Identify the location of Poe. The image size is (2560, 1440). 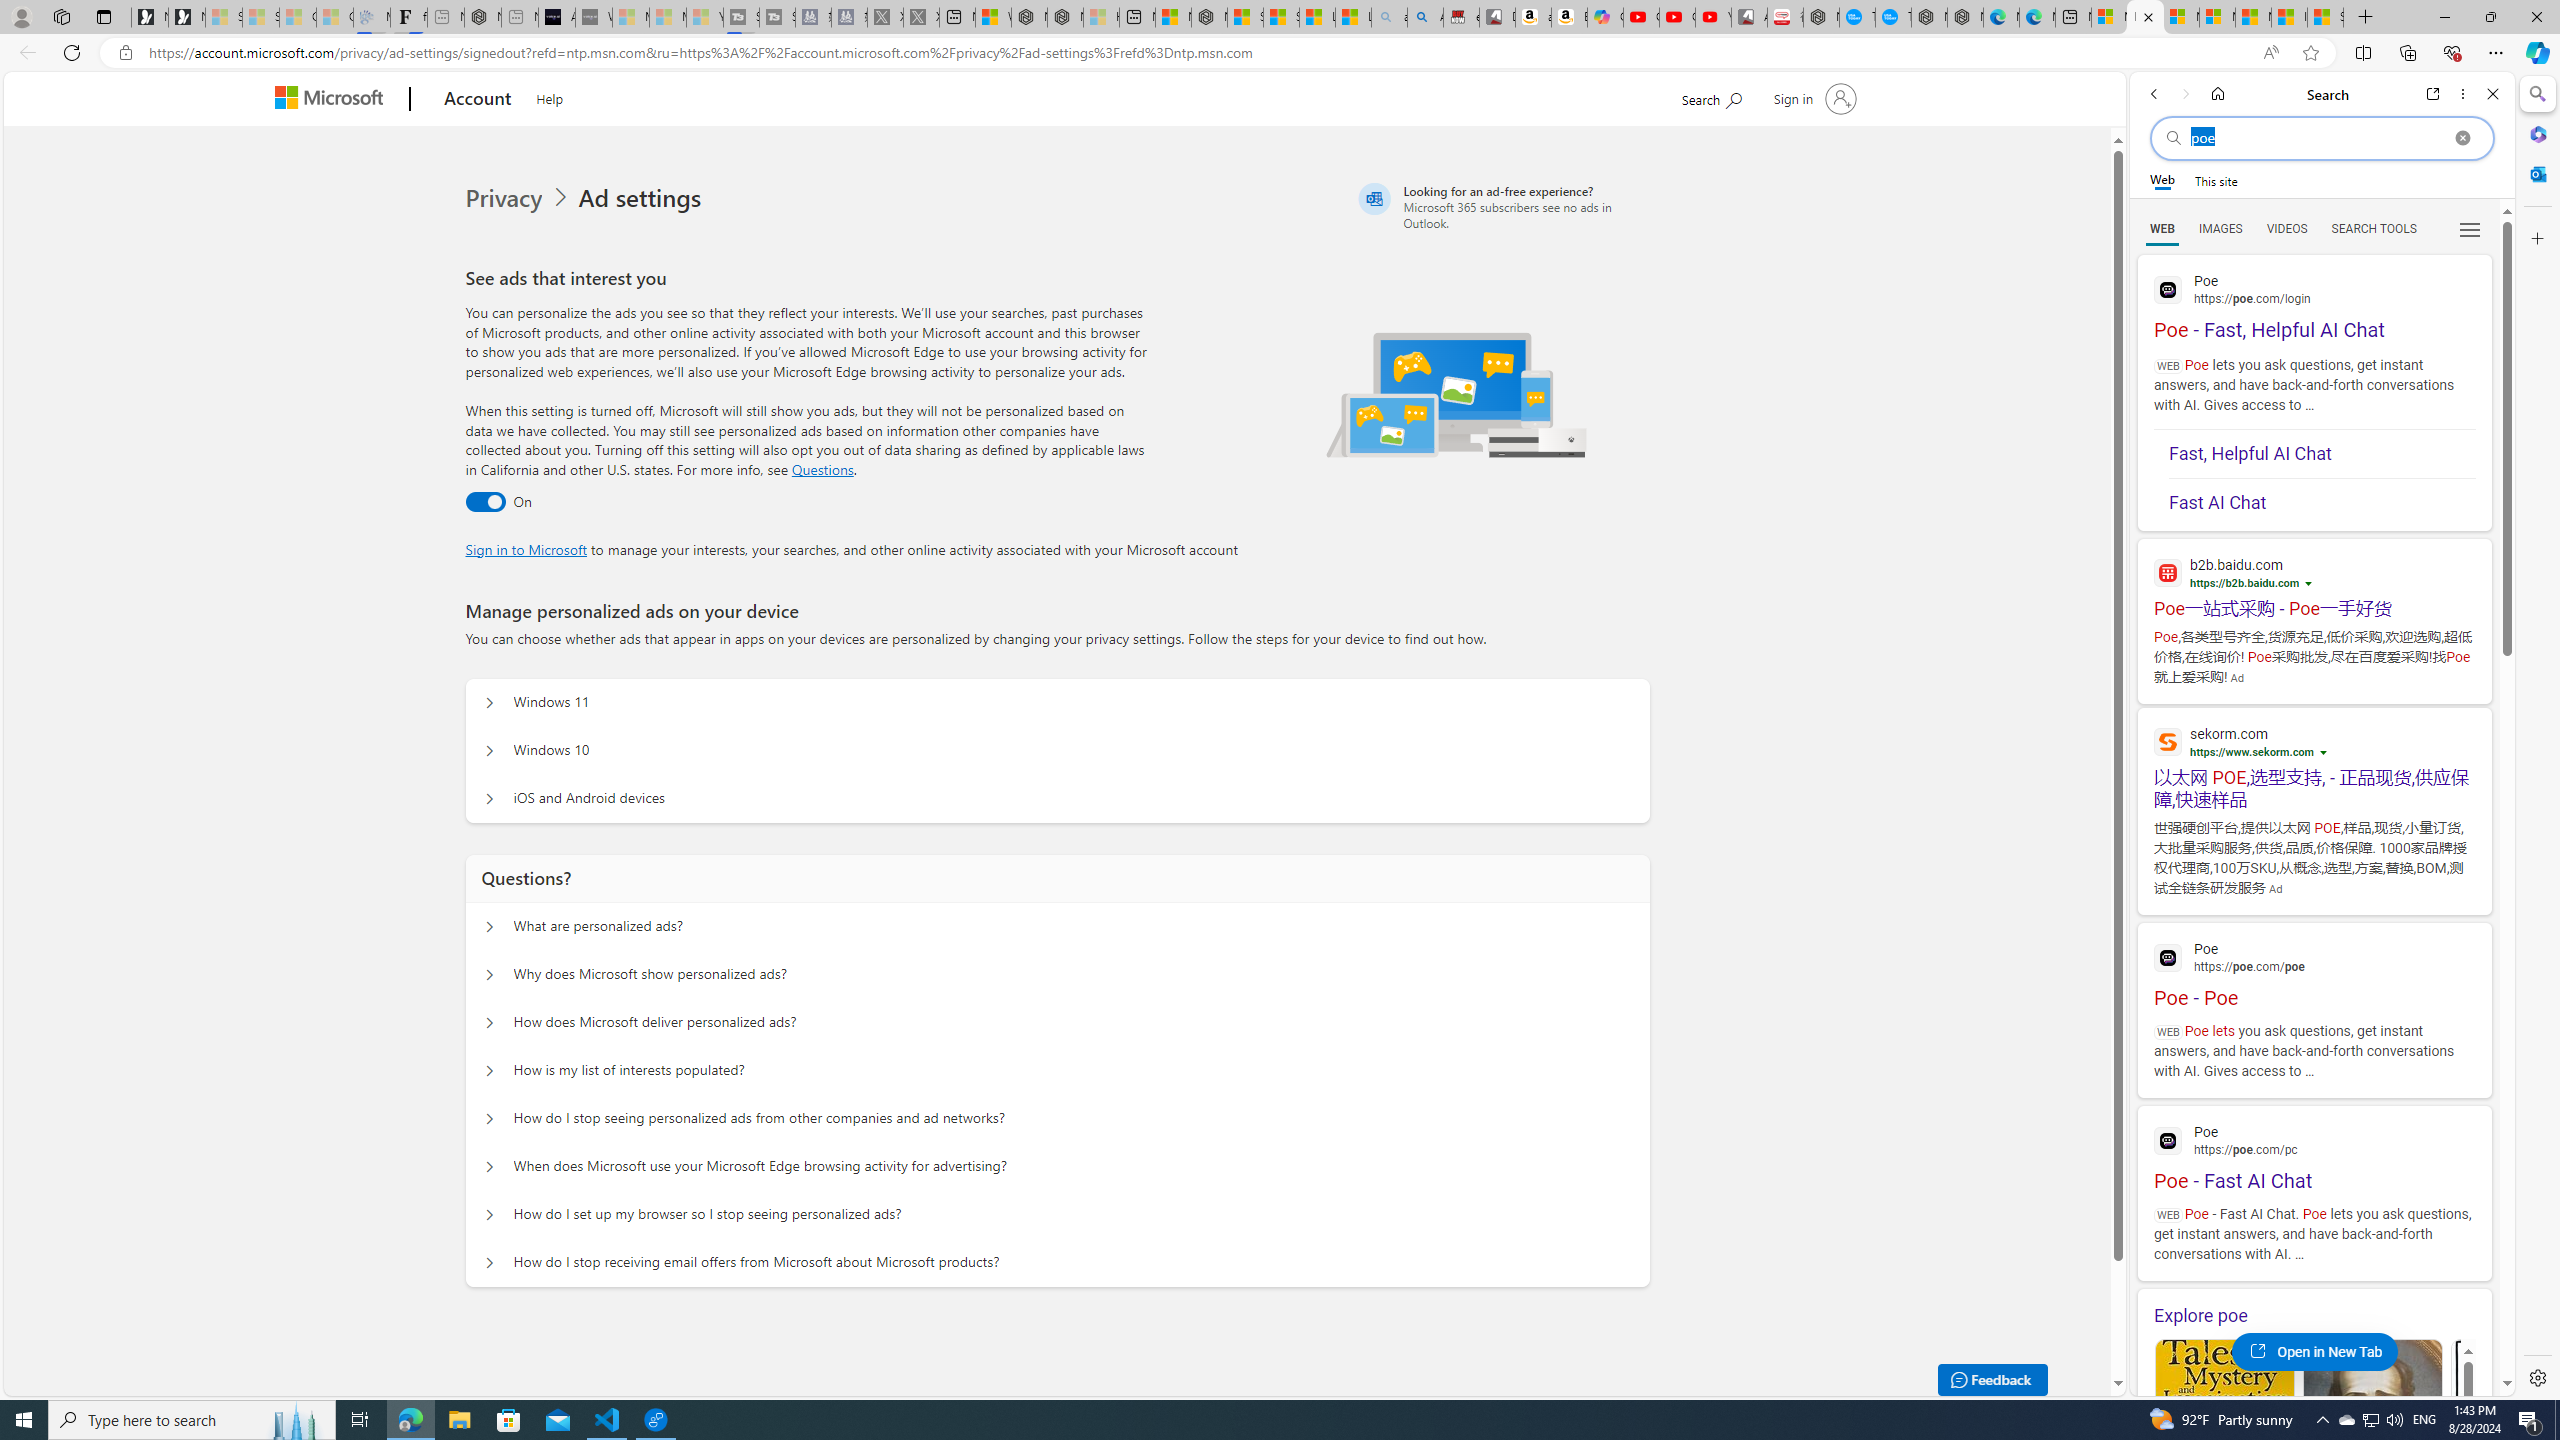
(2314, 1138).